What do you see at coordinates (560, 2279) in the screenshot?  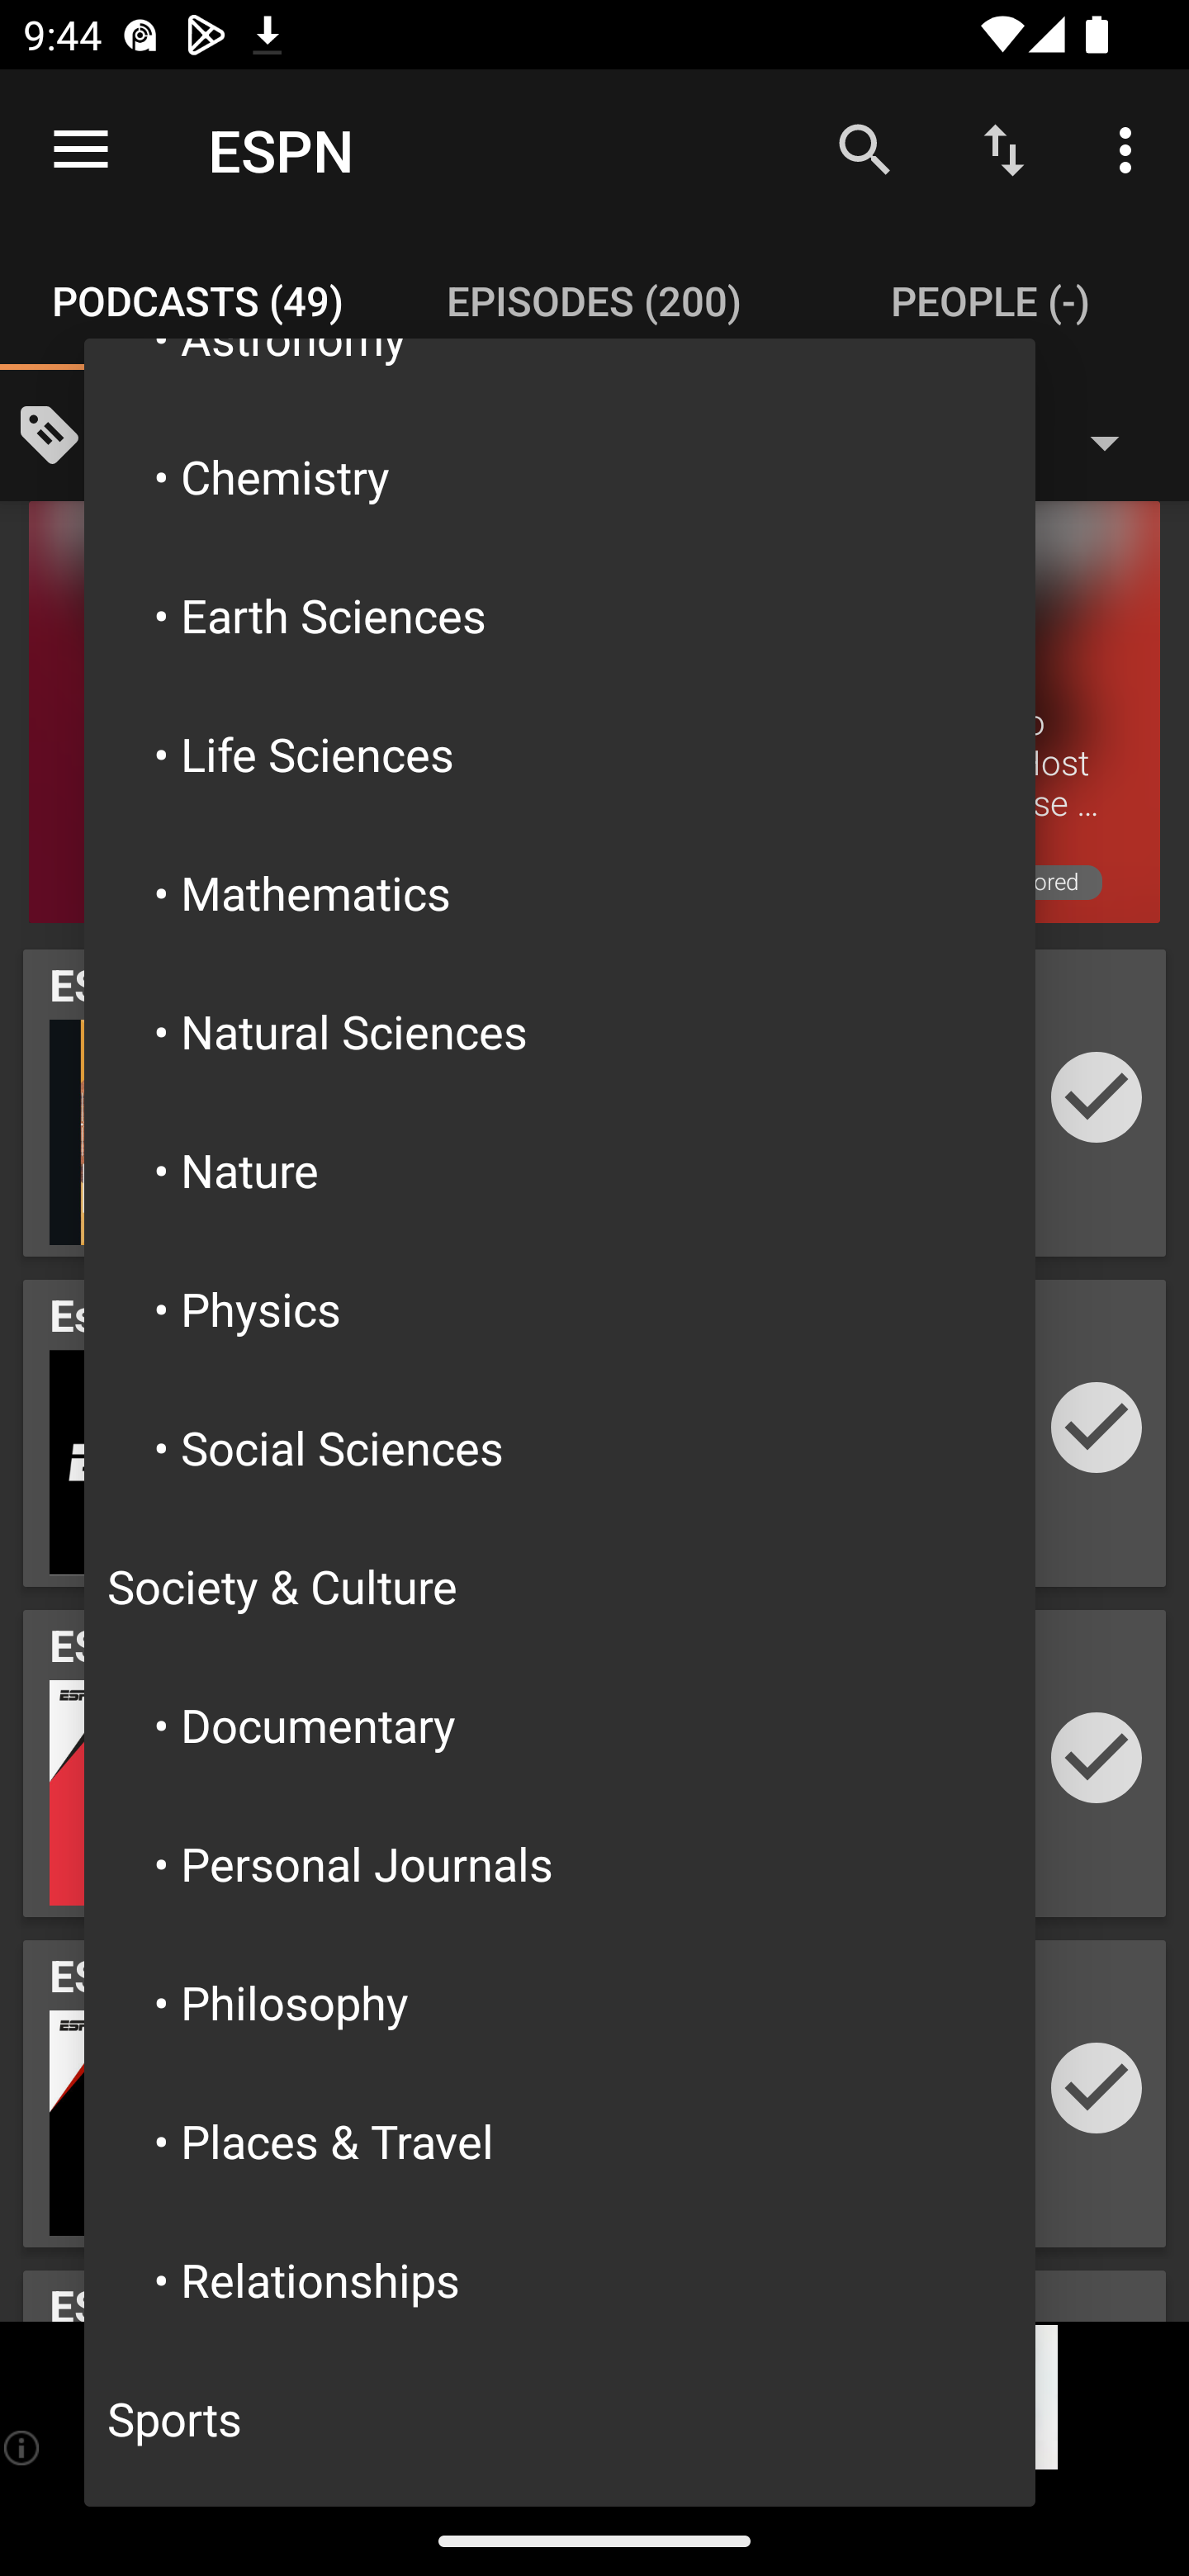 I see `    • Relationships` at bounding box center [560, 2279].